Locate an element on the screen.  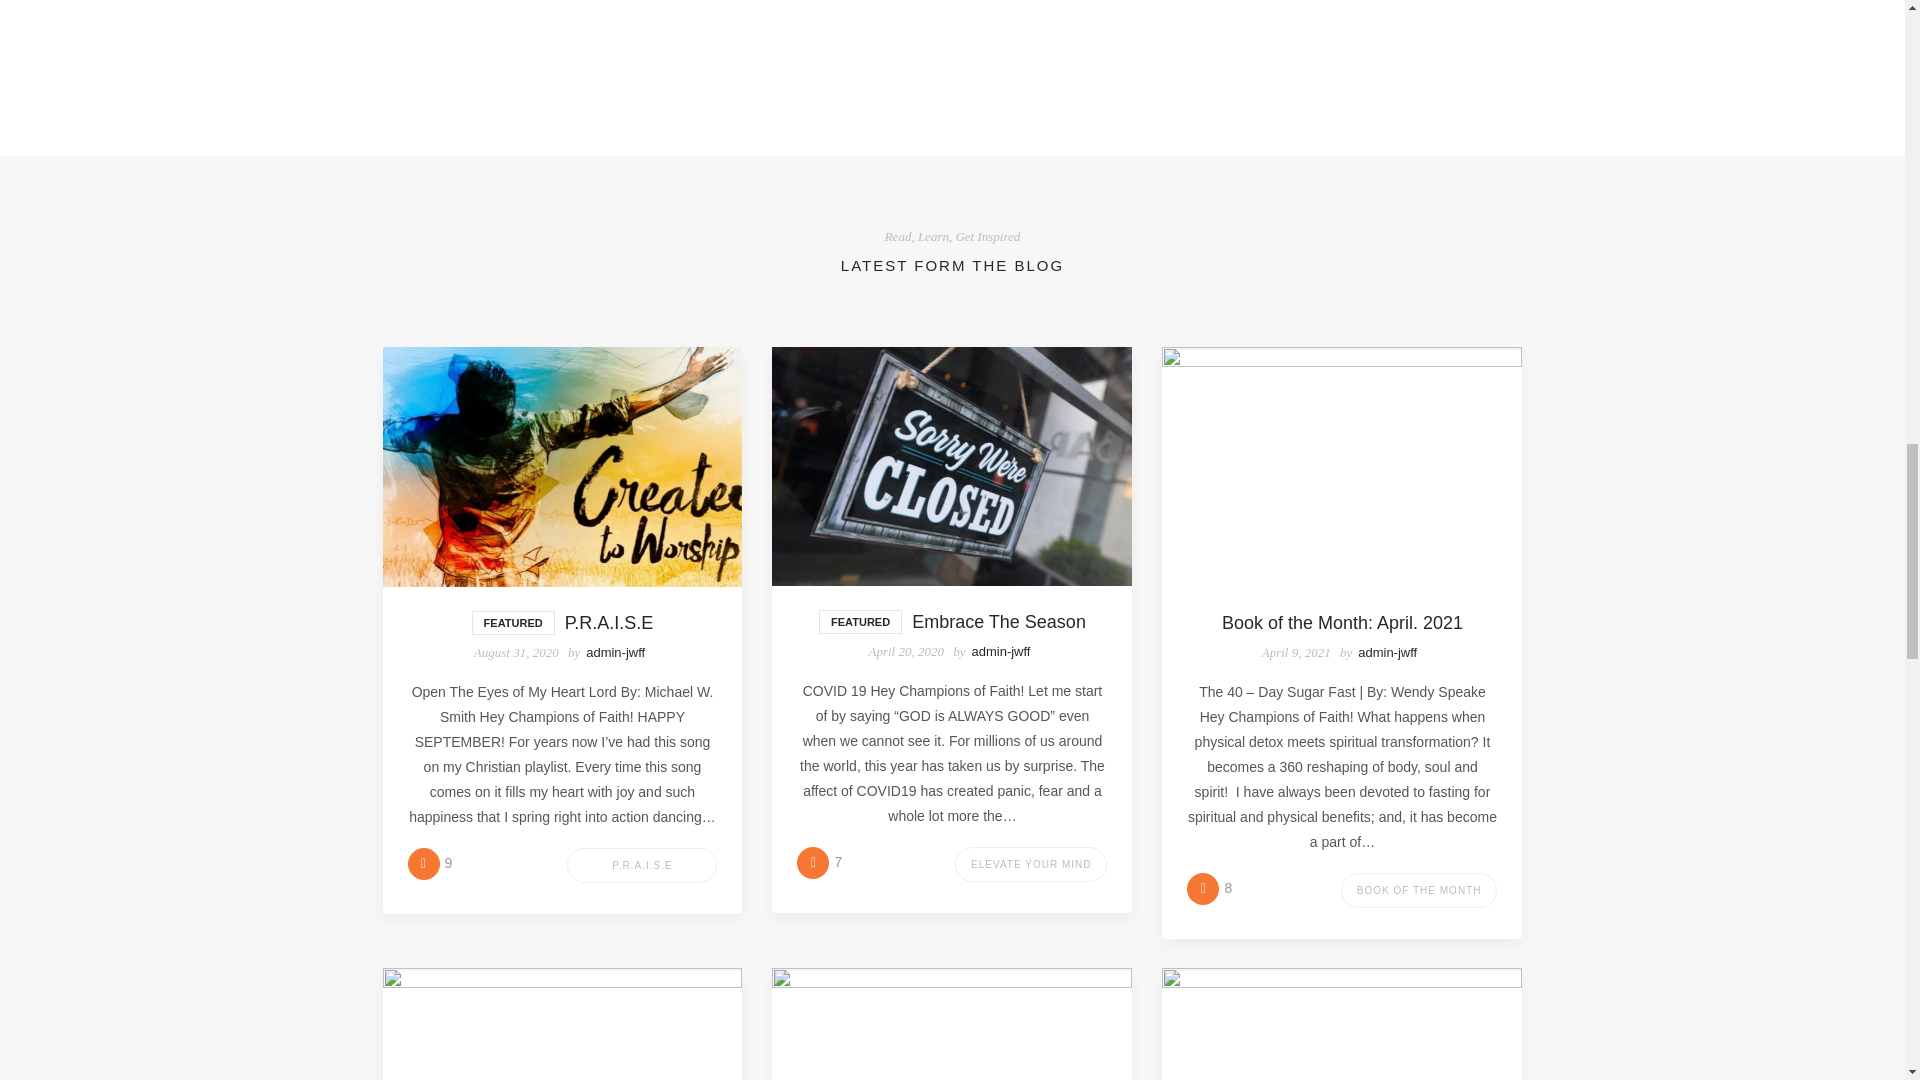
admin-jwff is located at coordinates (1386, 652).